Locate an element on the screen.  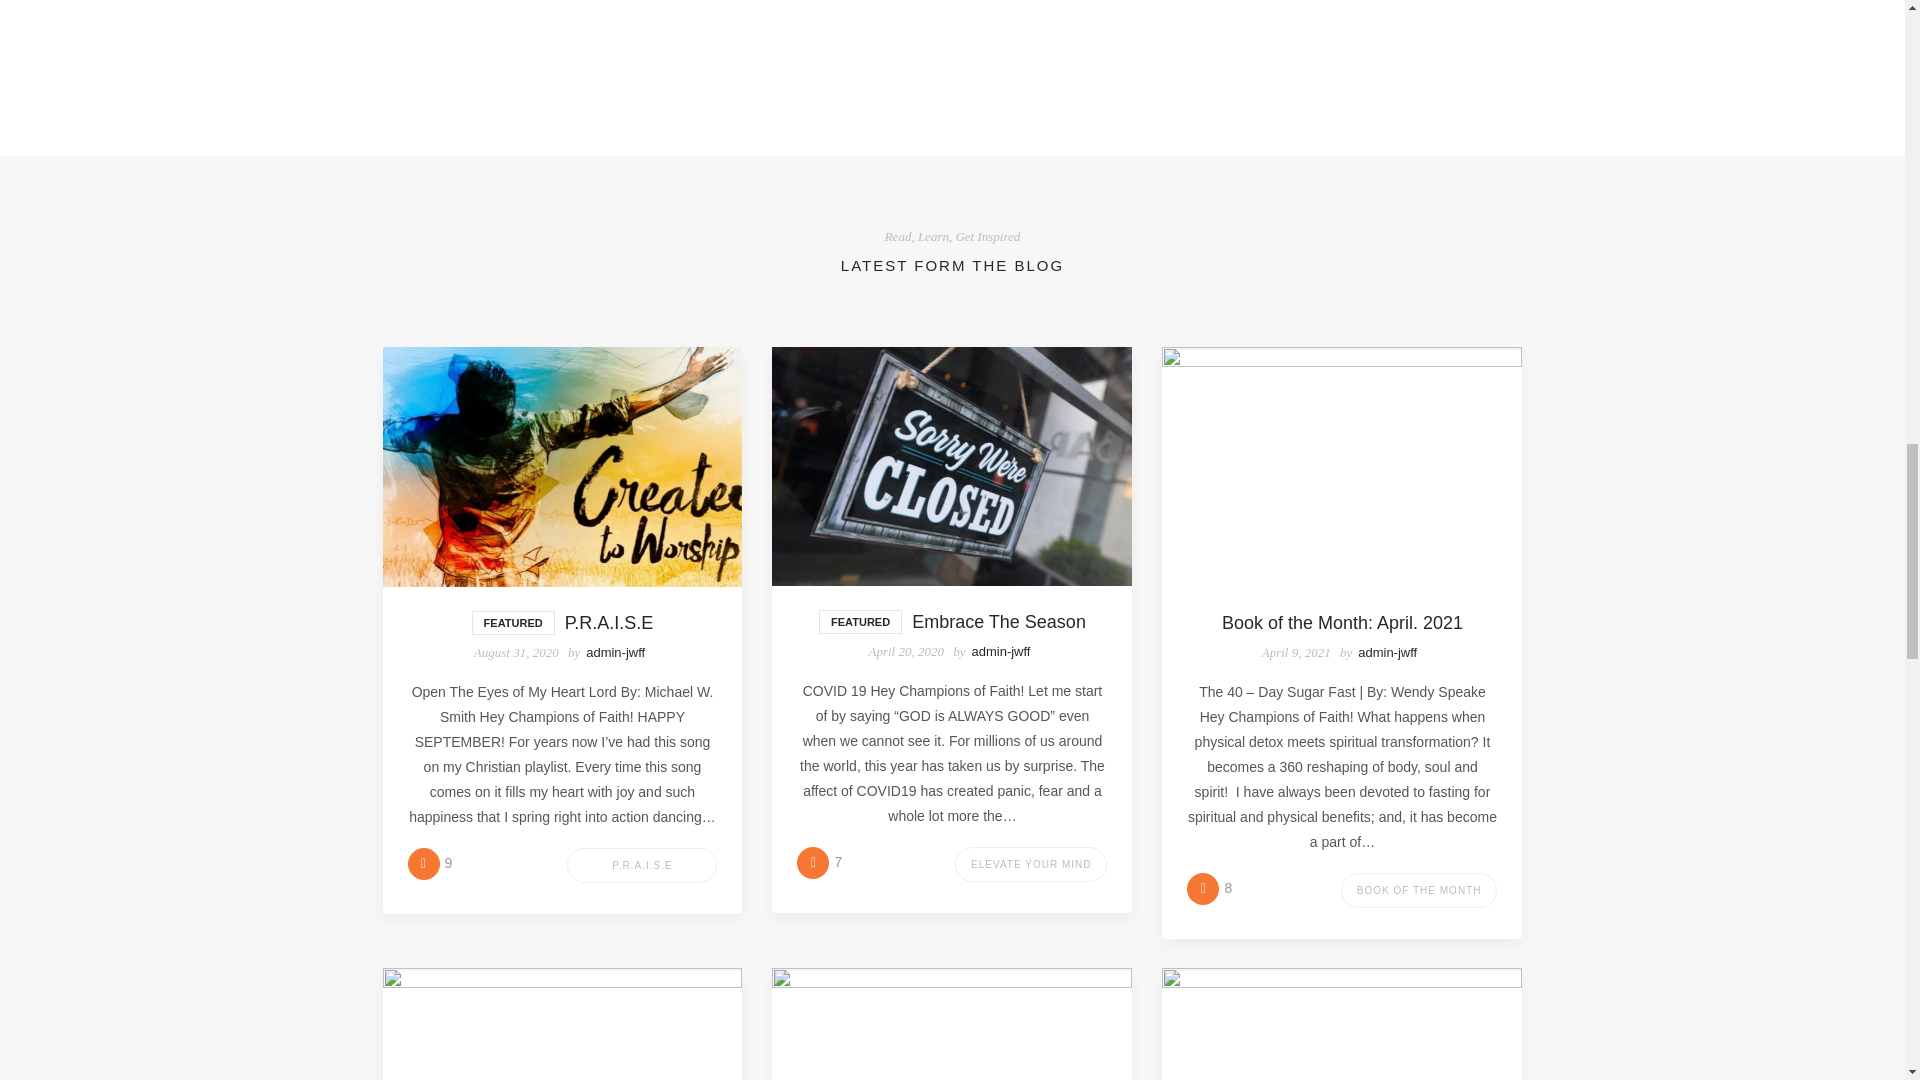
admin-jwff is located at coordinates (1386, 652).